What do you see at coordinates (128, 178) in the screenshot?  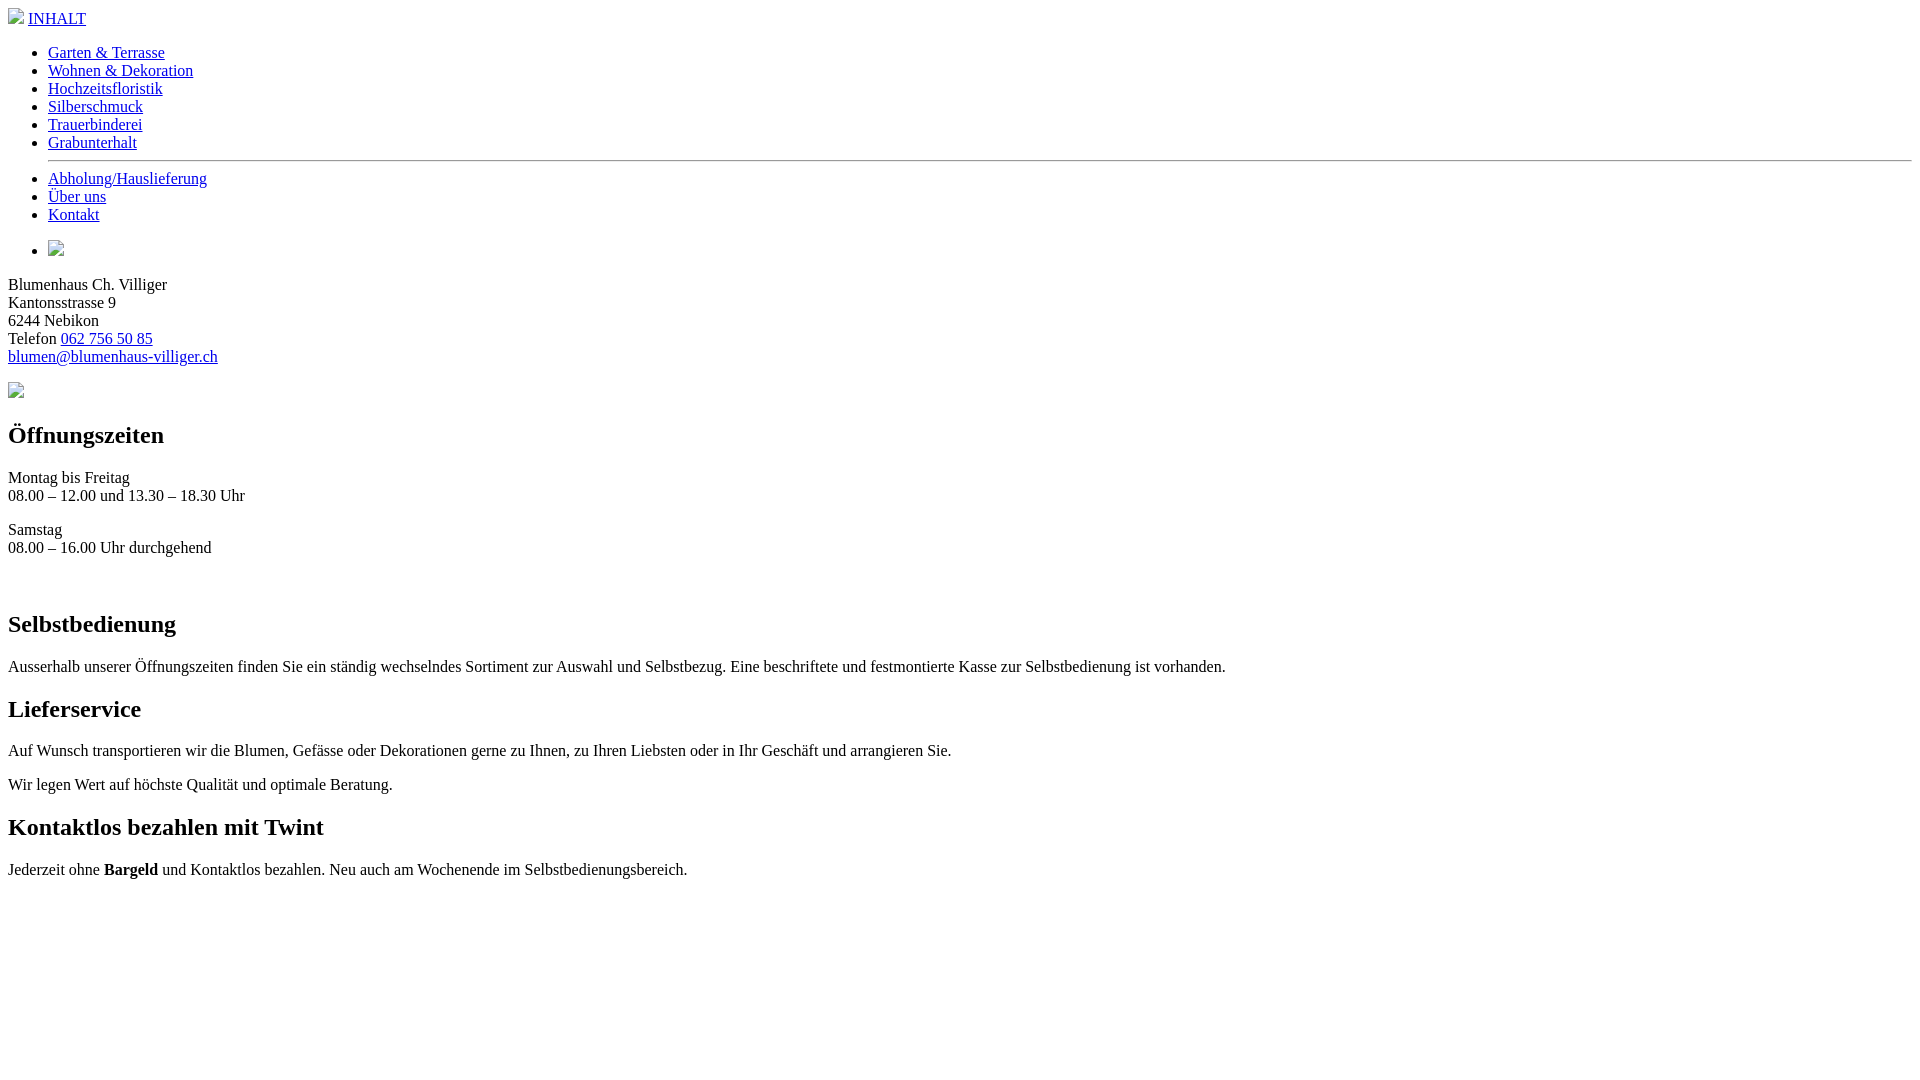 I see `Abholung/Hauslieferung` at bounding box center [128, 178].